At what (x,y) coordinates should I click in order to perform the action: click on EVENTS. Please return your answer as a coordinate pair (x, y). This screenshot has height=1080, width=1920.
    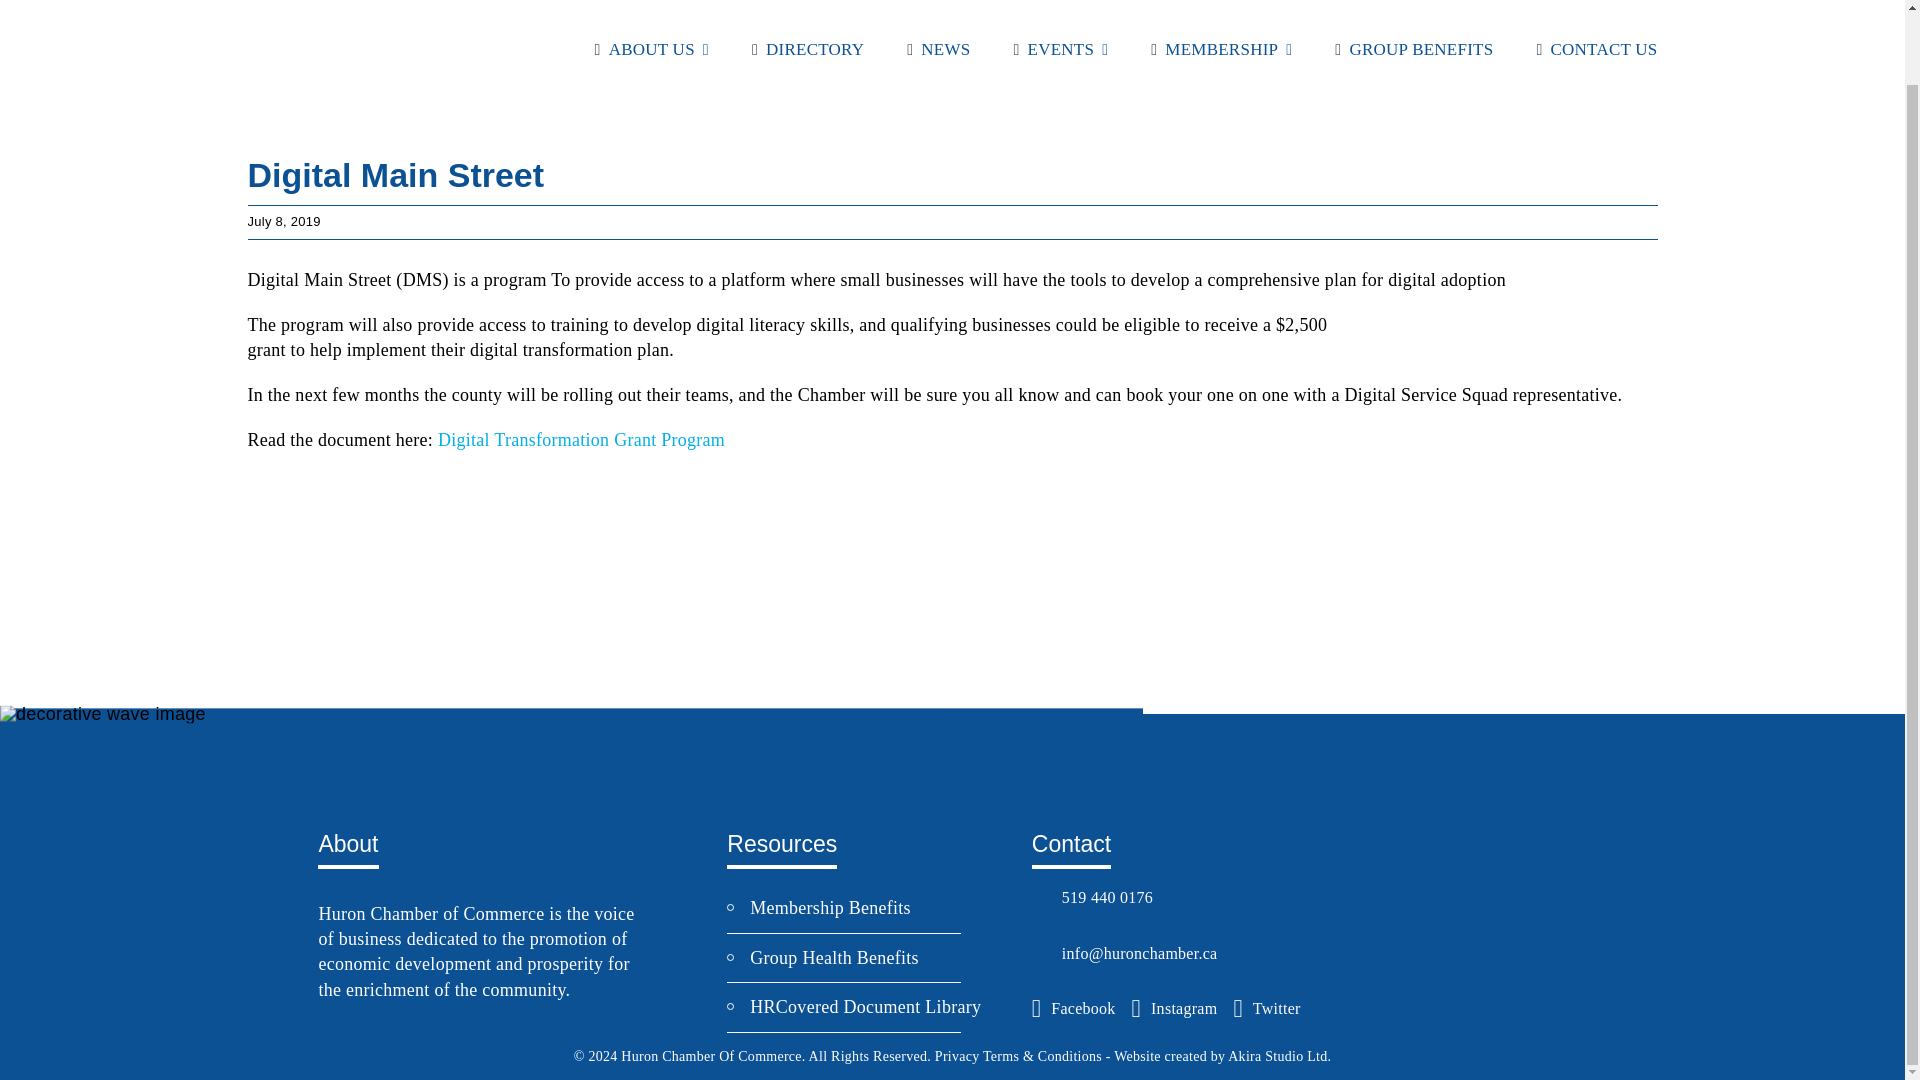
    Looking at the image, I should click on (1056, 48).